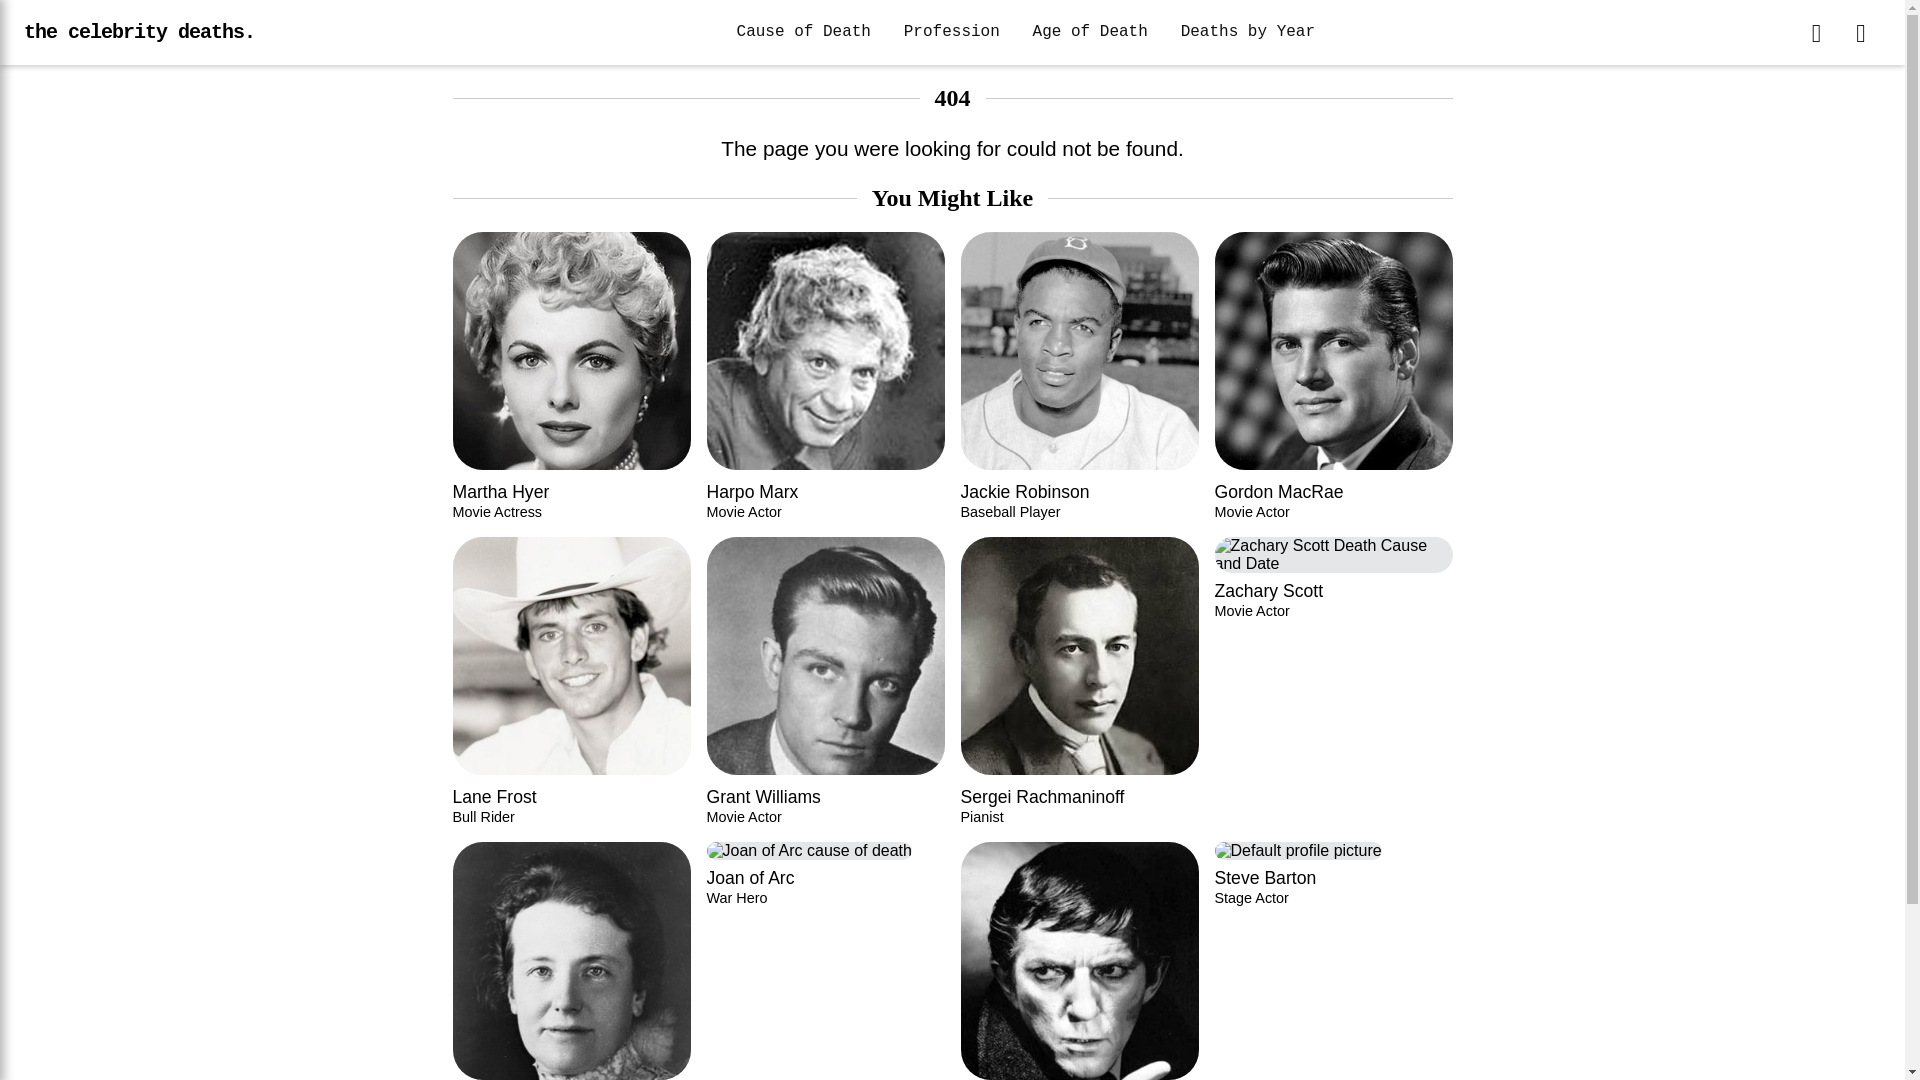 The image size is (1920, 1080). I want to click on Cause of Death, so click(952, 32).